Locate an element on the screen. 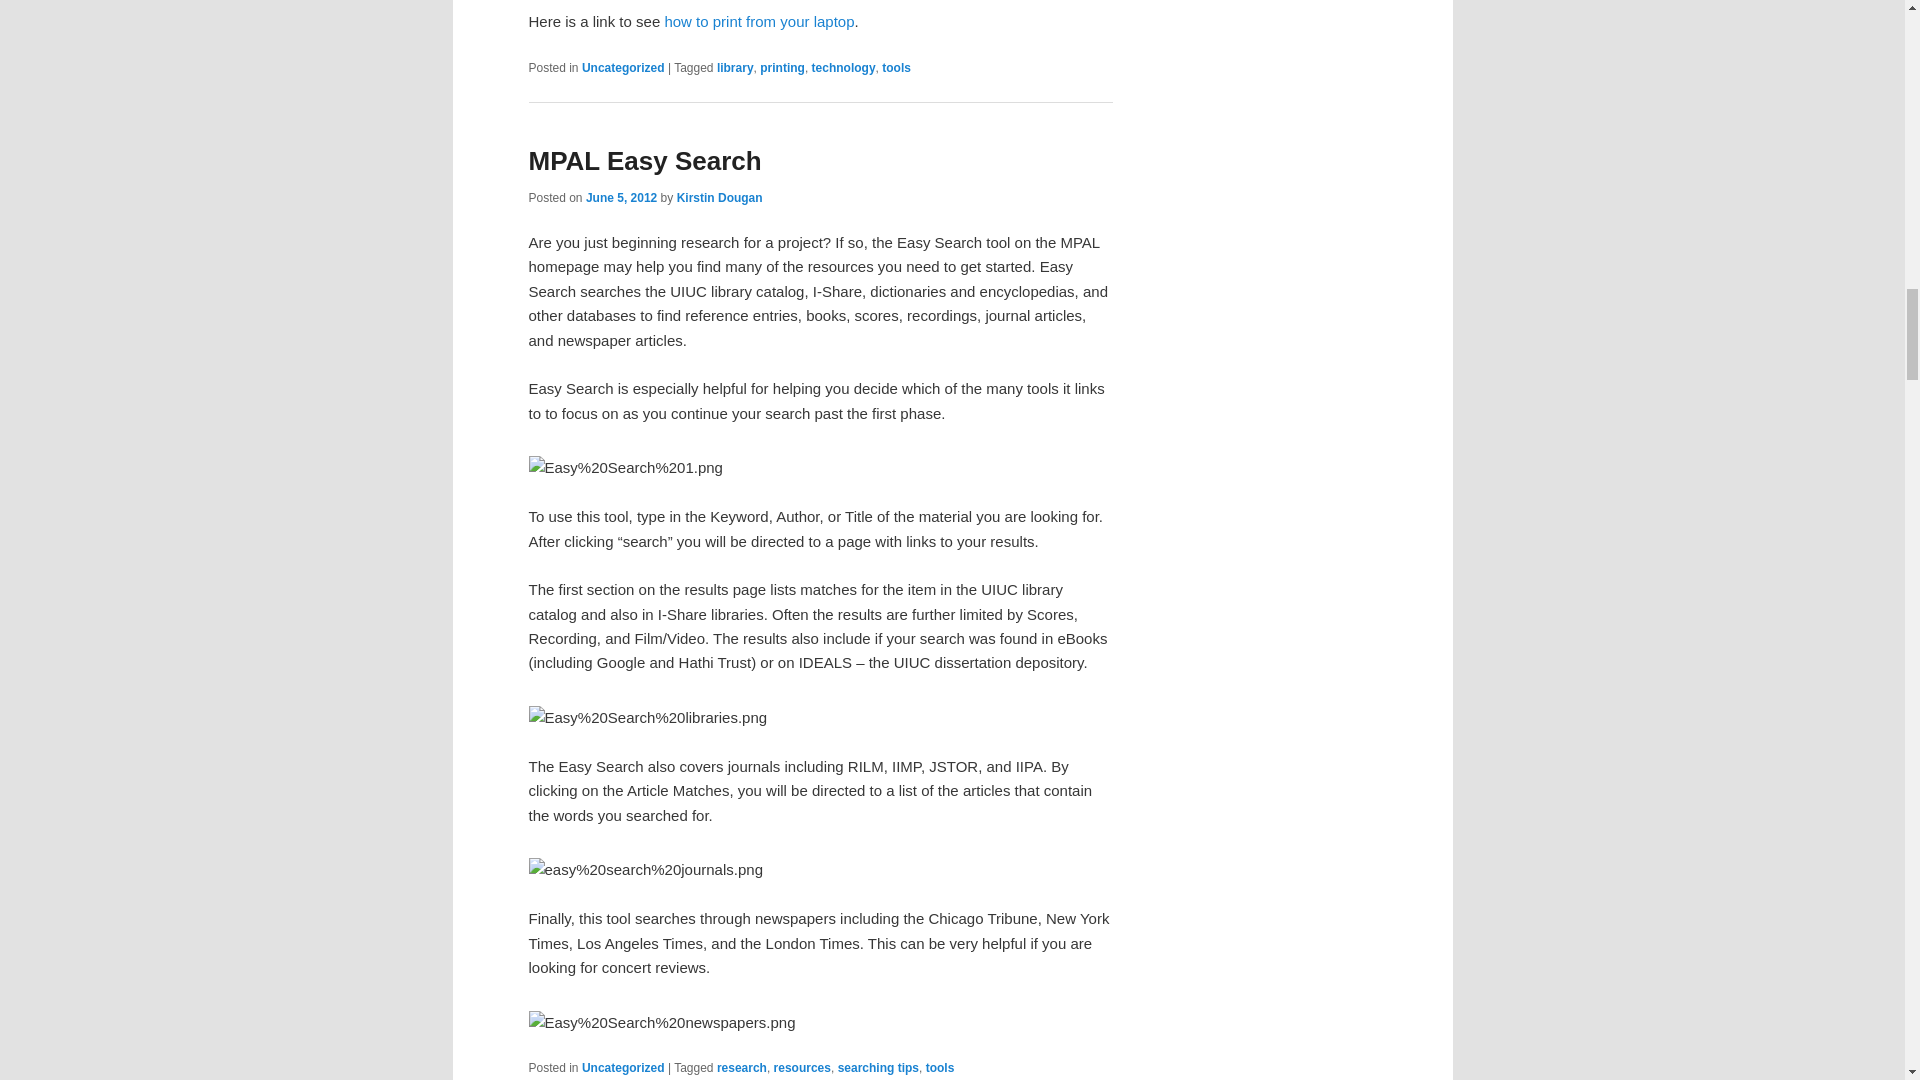 The image size is (1920, 1080). 1:06 pm is located at coordinates (620, 198).